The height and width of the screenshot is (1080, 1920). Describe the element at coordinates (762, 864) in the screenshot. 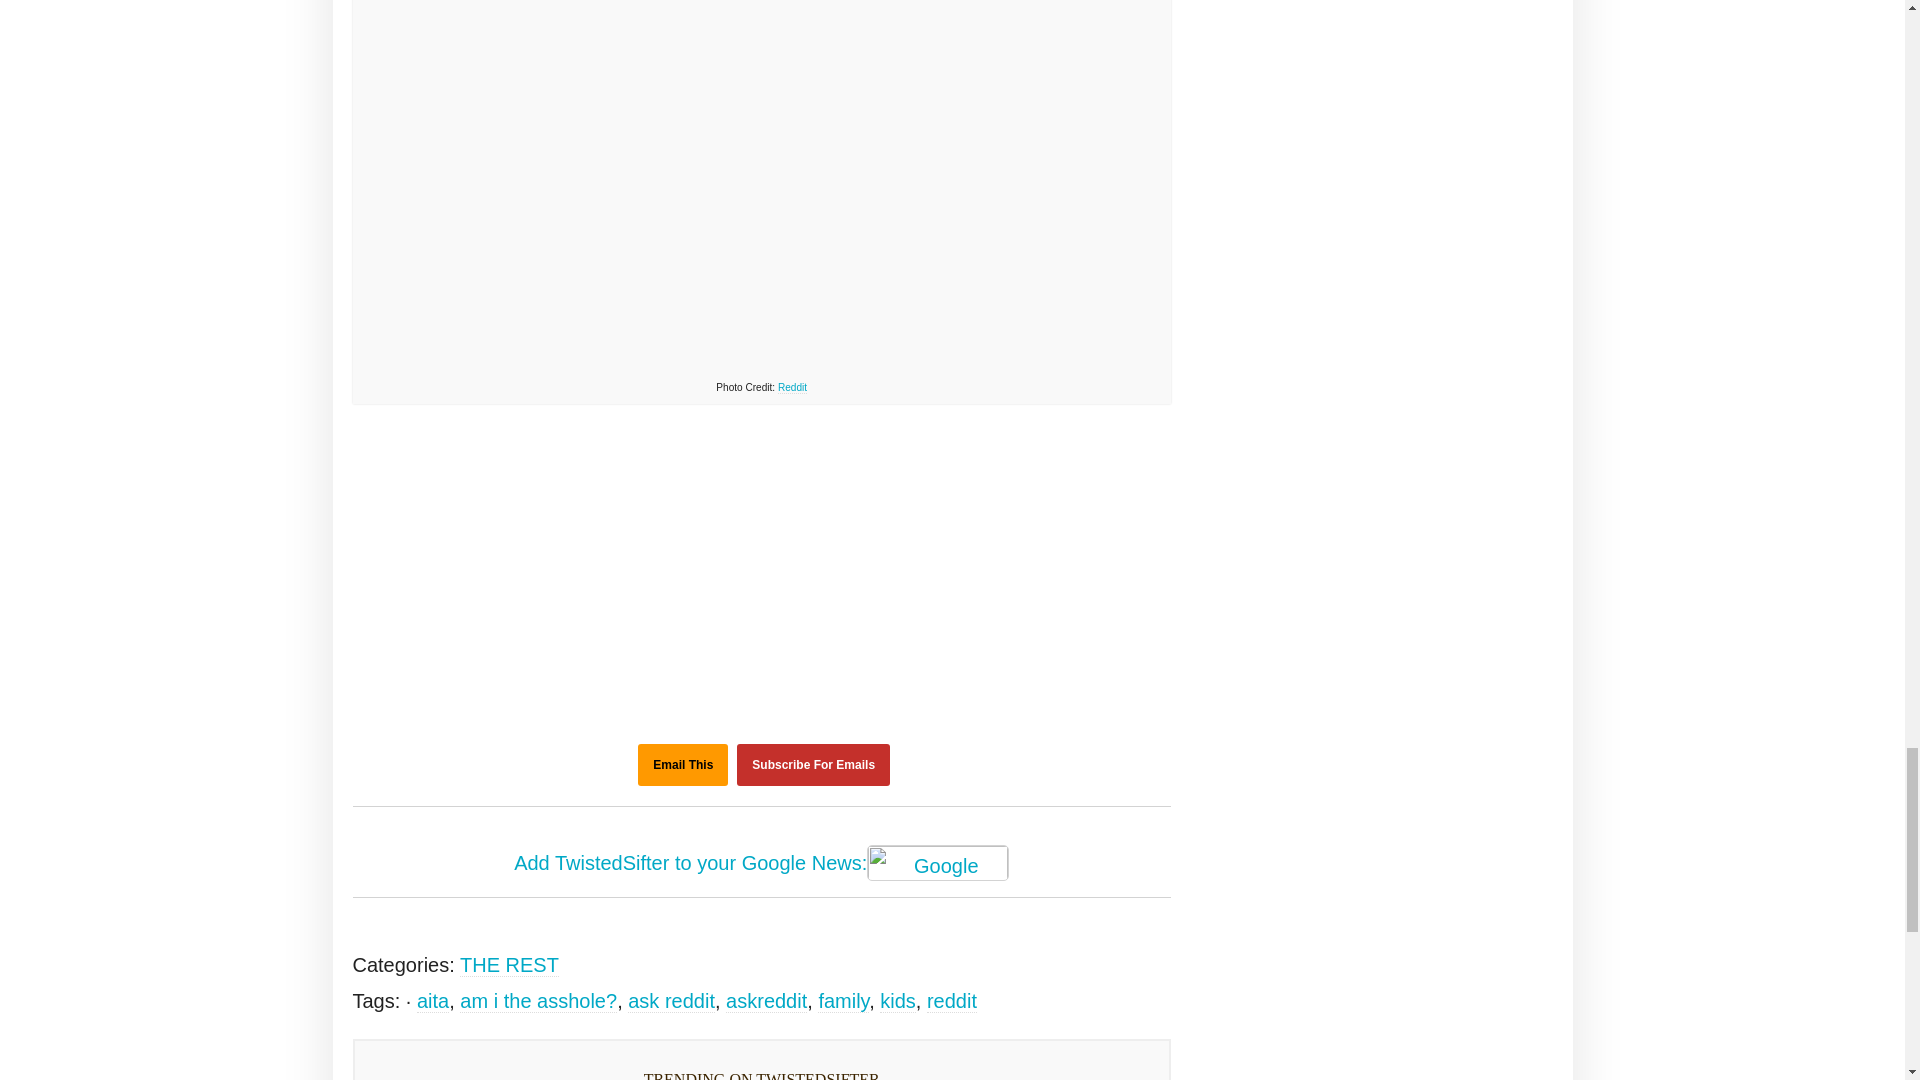

I see `Add TwistedSifter to your Google News:` at that location.